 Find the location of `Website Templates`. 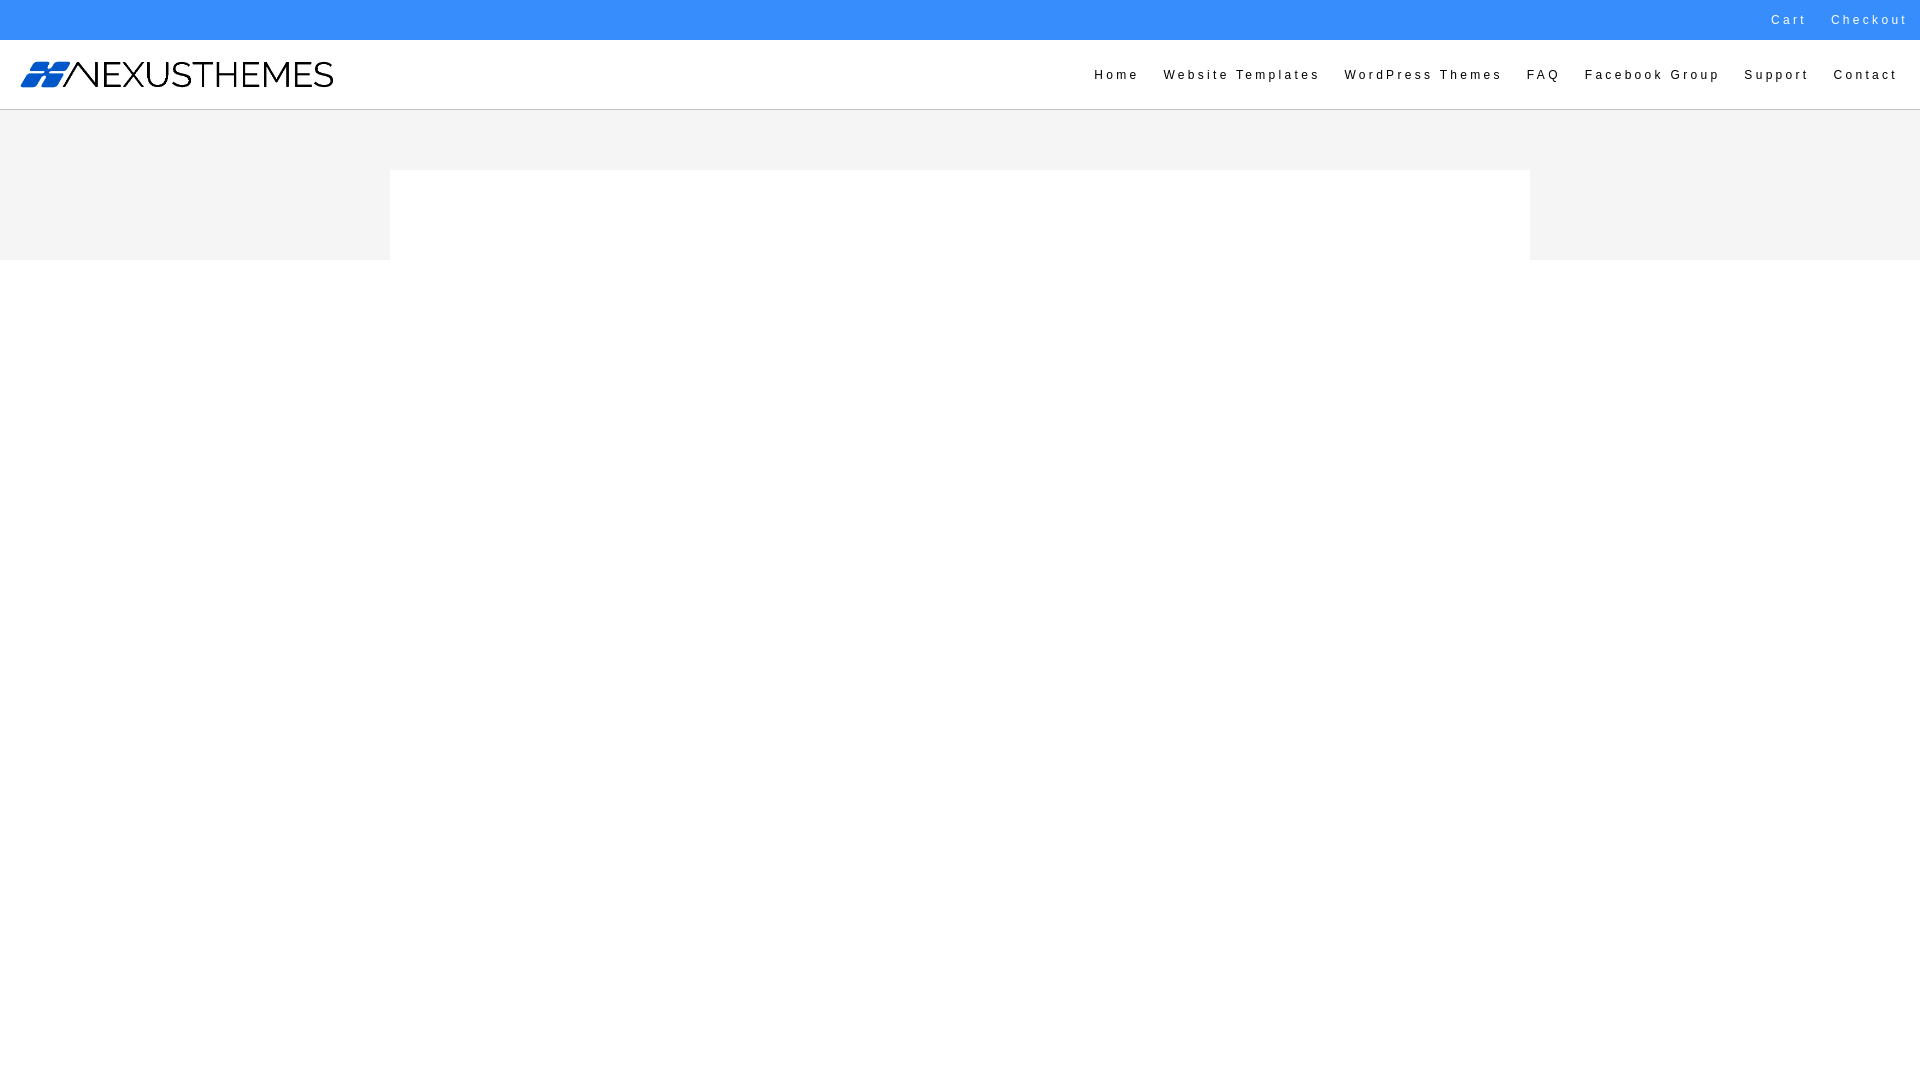

Website Templates is located at coordinates (1241, 75).